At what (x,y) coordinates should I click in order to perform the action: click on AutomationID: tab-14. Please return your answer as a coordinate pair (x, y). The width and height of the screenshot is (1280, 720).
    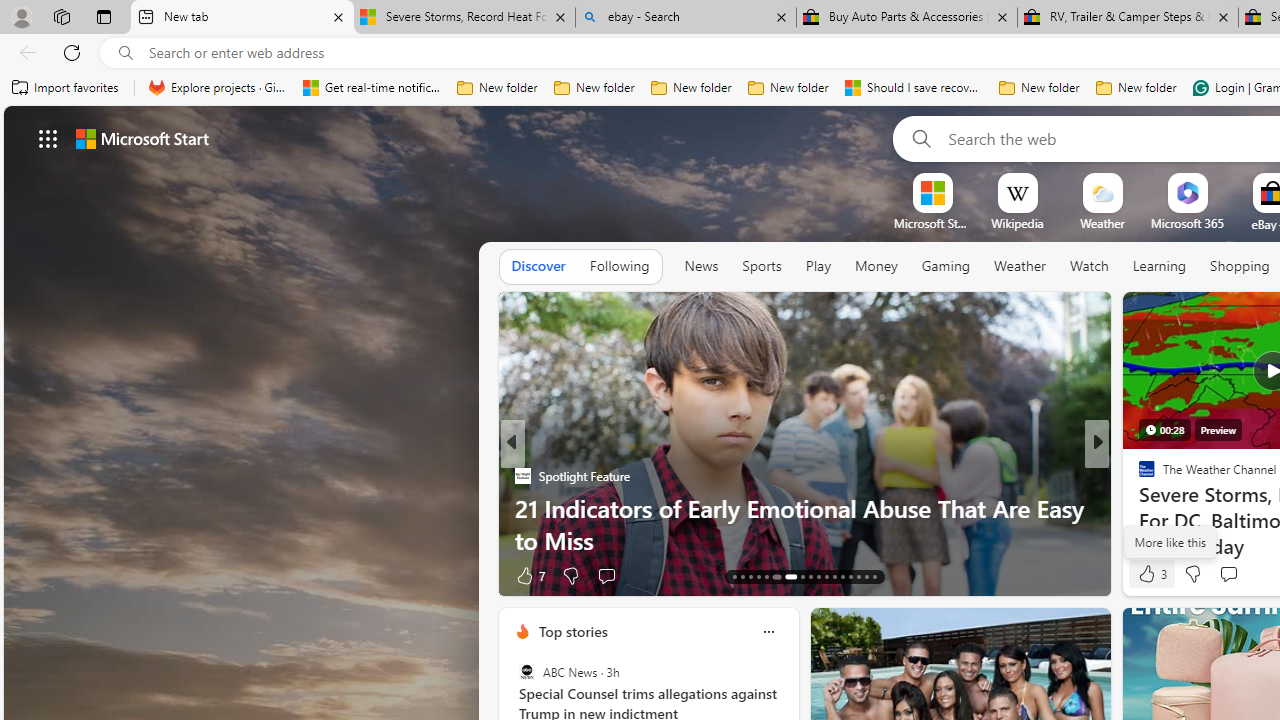
    Looking at the image, I should click on (742, 576).